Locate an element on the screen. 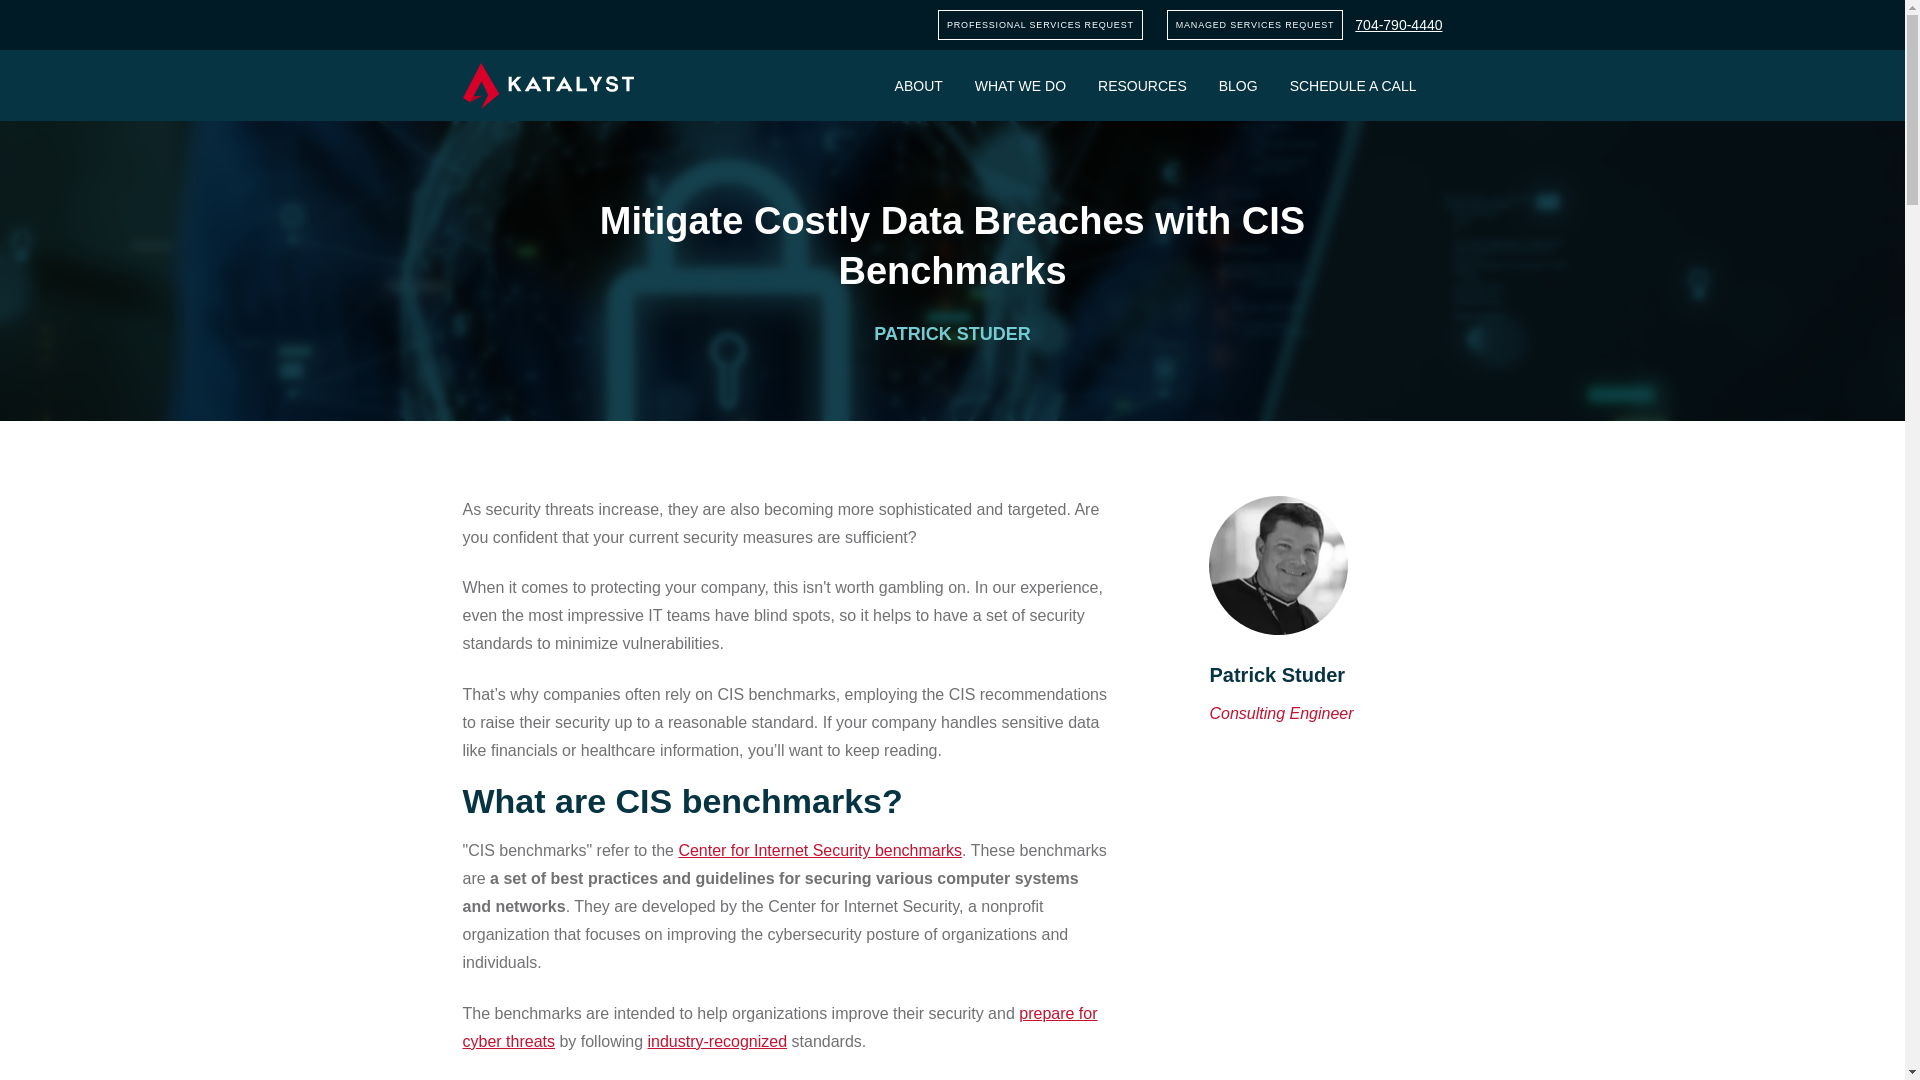 Image resolution: width=1920 pixels, height=1080 pixels. PROFESSIONAL SERVICES REQUEST is located at coordinates (1040, 24).